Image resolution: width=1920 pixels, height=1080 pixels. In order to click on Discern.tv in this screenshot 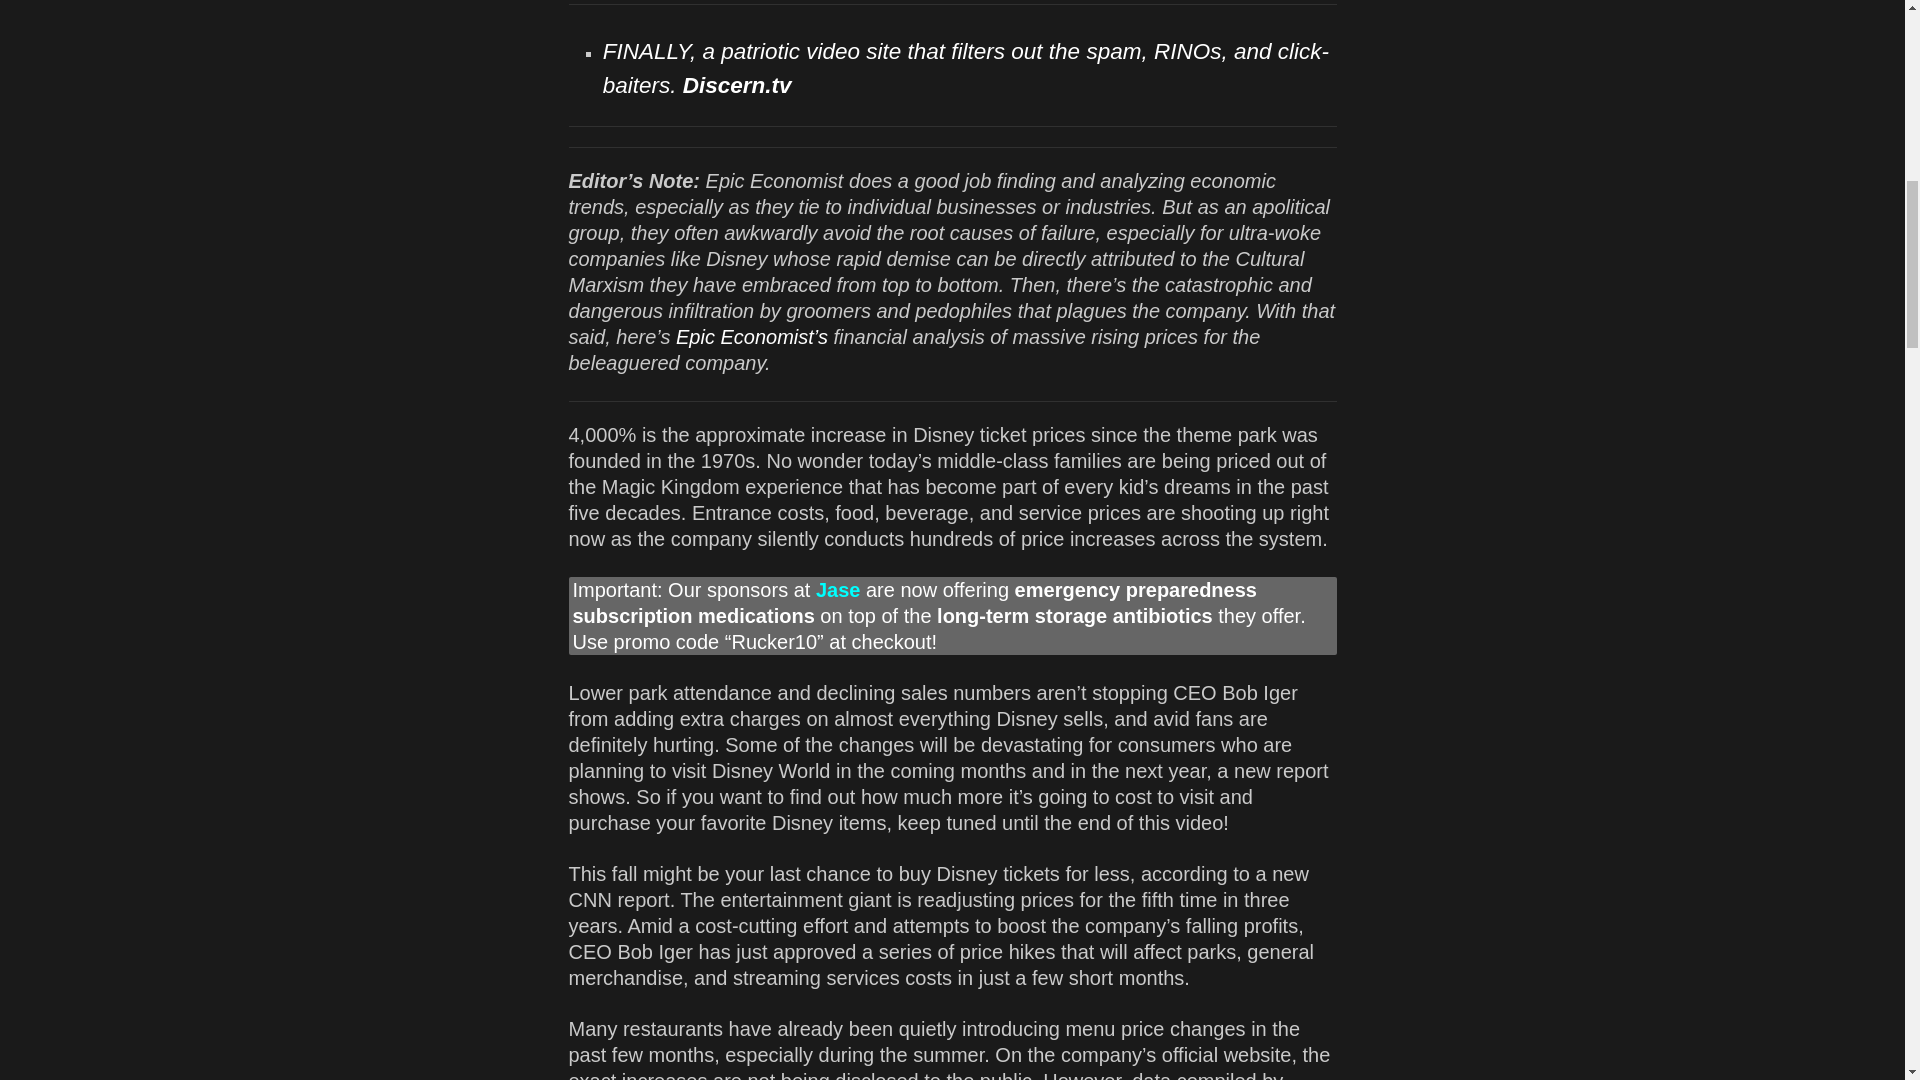, I will do `click(737, 86)`.